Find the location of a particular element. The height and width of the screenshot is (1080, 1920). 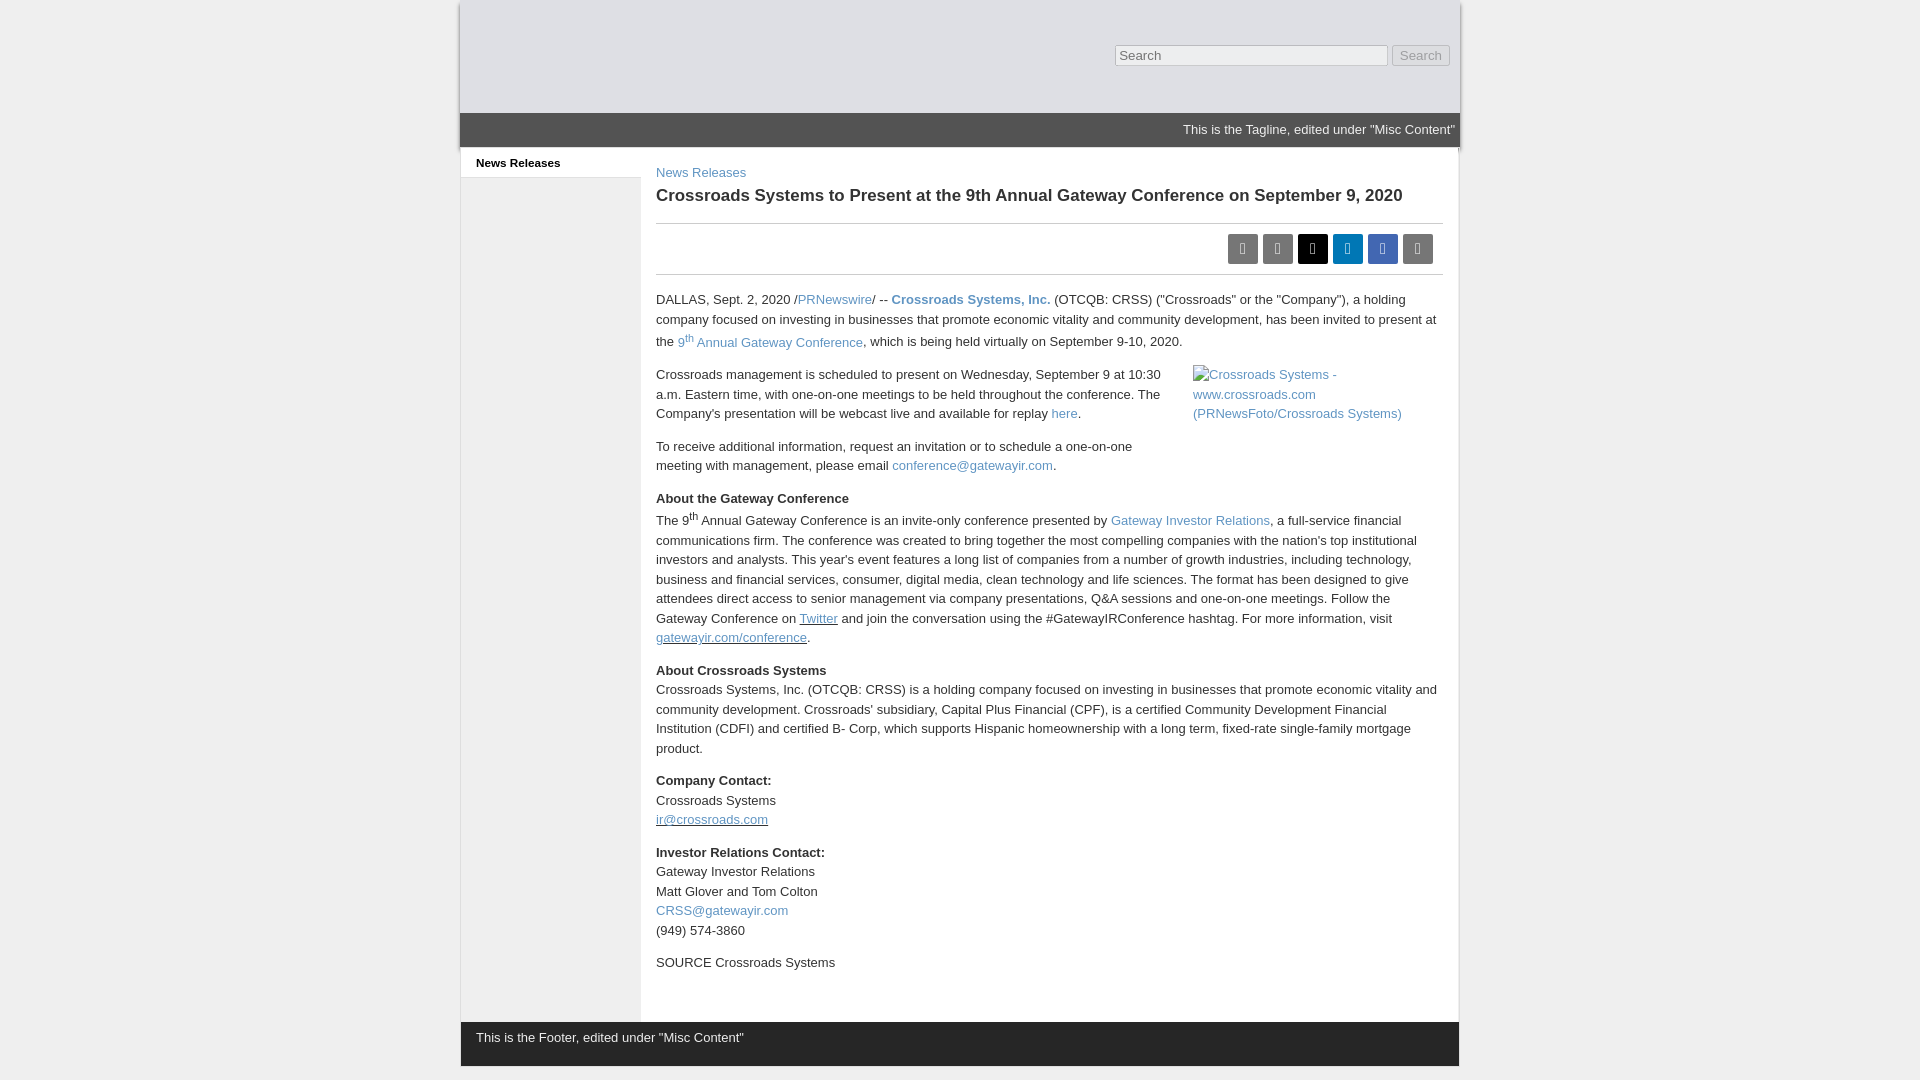

9th Annual Gateway Conference is located at coordinates (770, 342).